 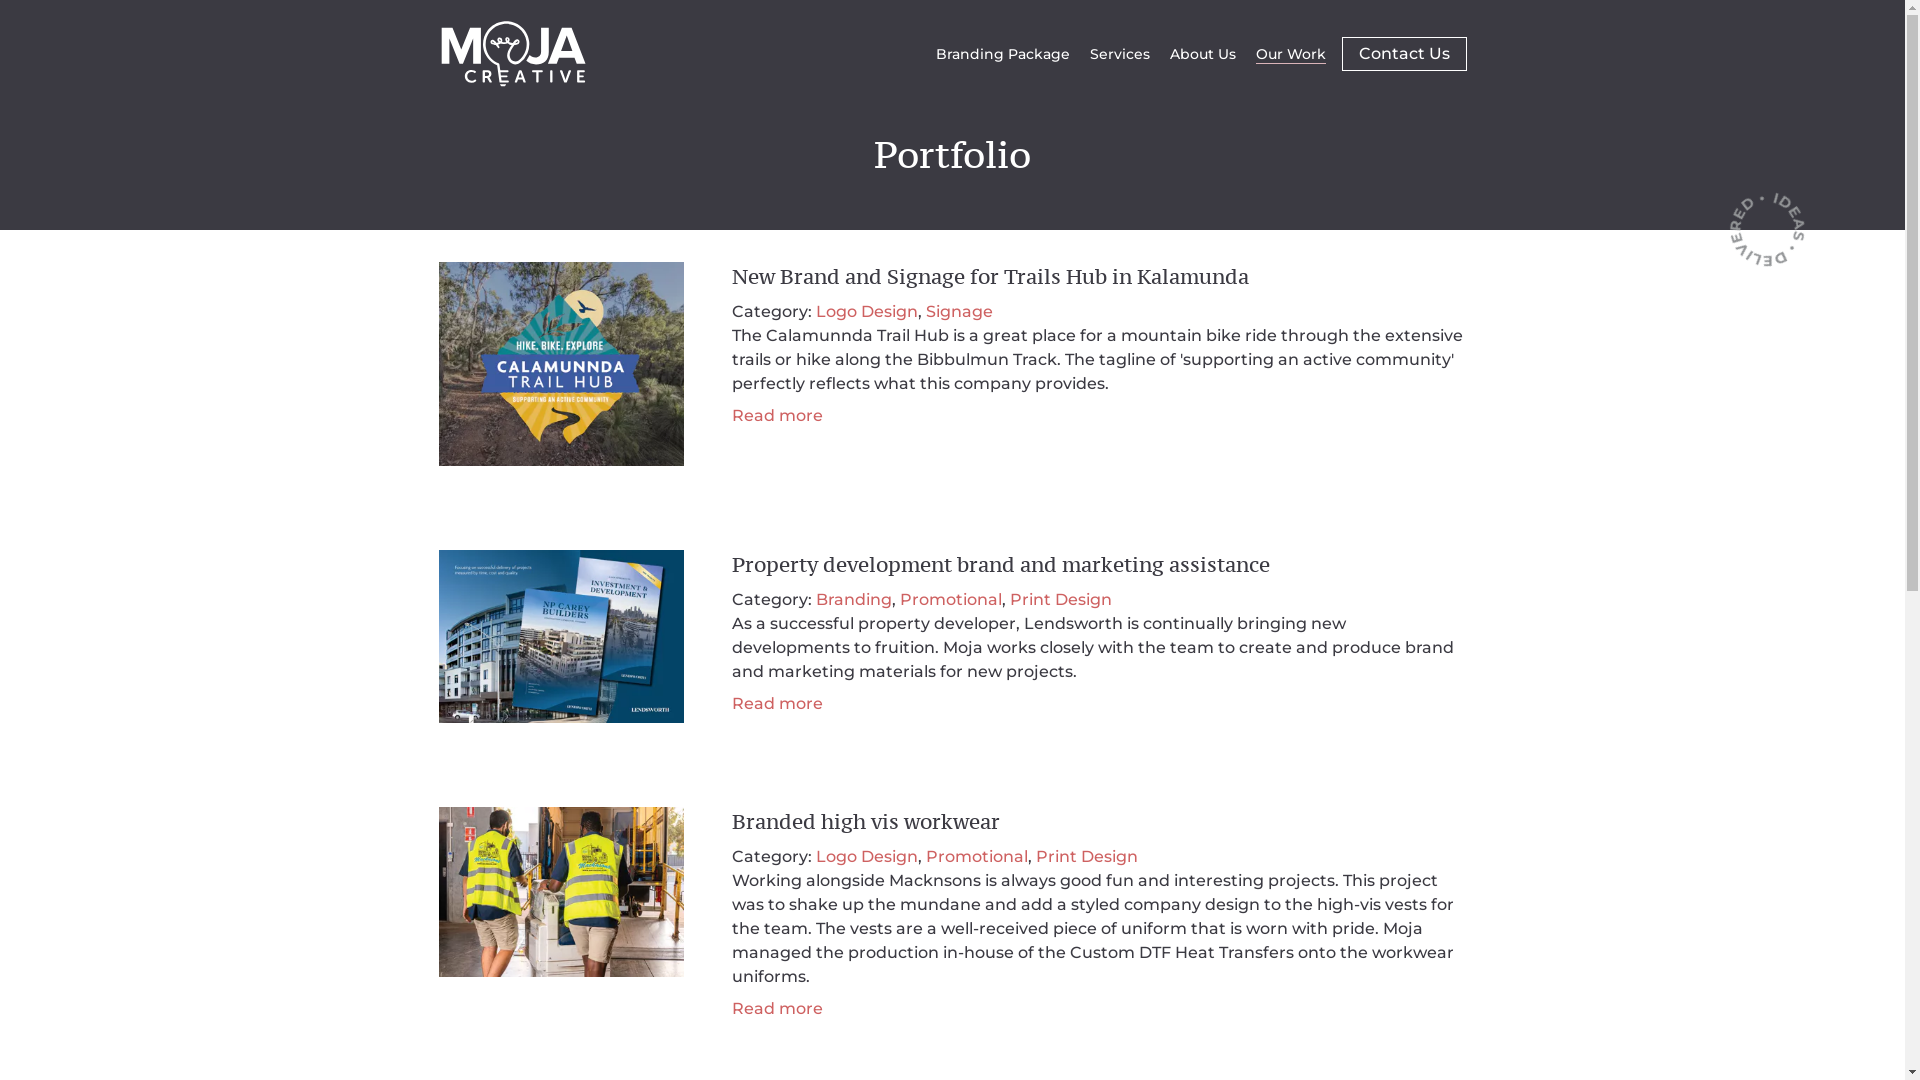 What do you see at coordinates (778, 704) in the screenshot?
I see `Read more` at bounding box center [778, 704].